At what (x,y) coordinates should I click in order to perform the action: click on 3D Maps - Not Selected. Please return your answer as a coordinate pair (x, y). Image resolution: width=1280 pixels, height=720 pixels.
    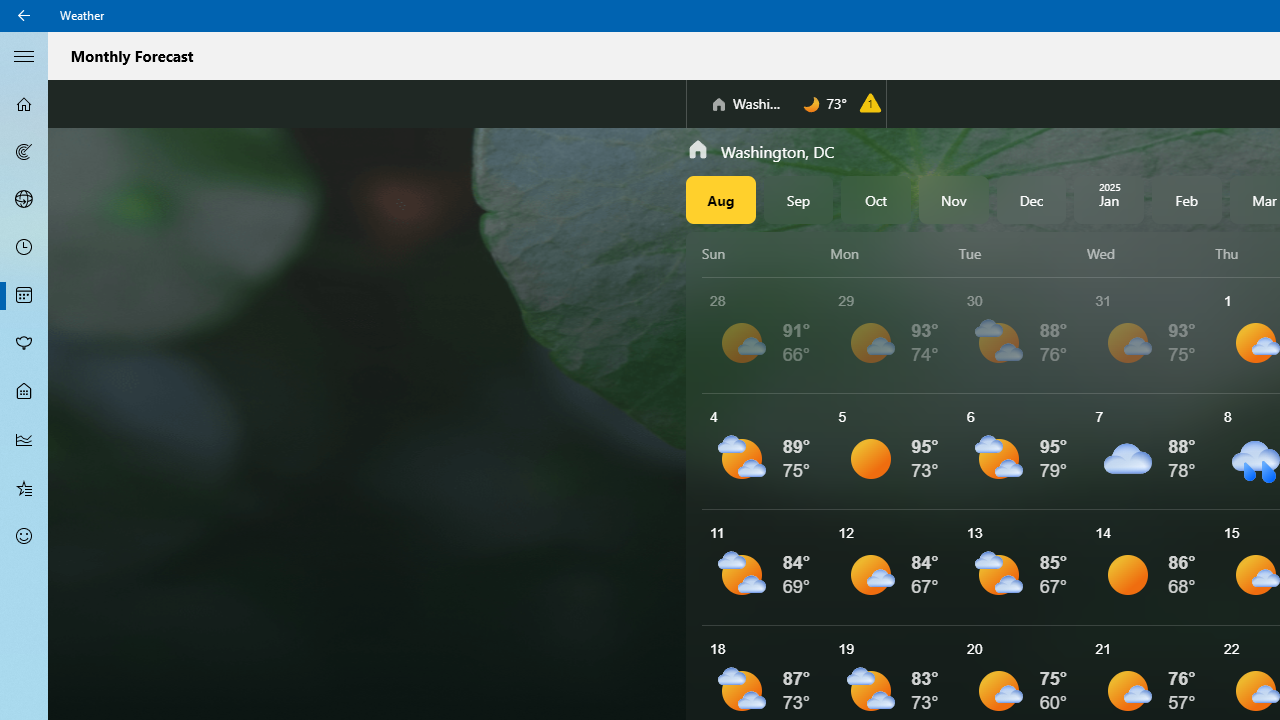
    Looking at the image, I should click on (24, 199).